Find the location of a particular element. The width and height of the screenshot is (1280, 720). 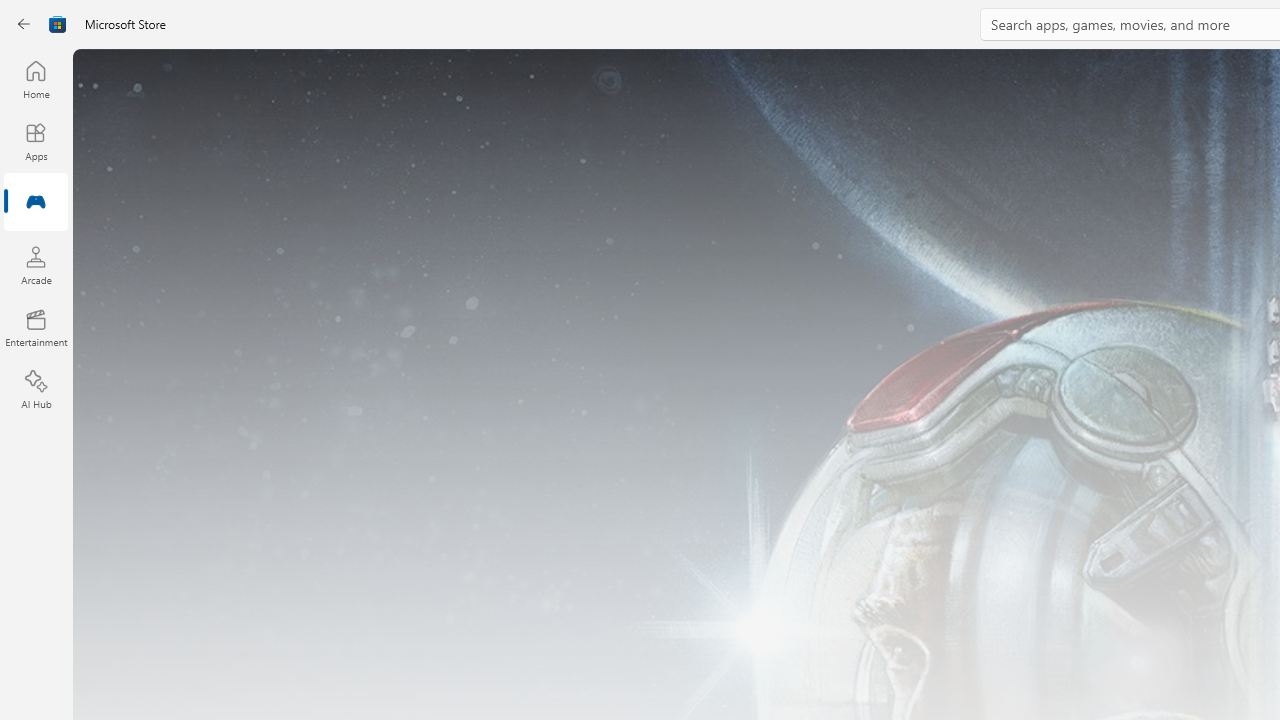

AI Hub is located at coordinates (36, 390).